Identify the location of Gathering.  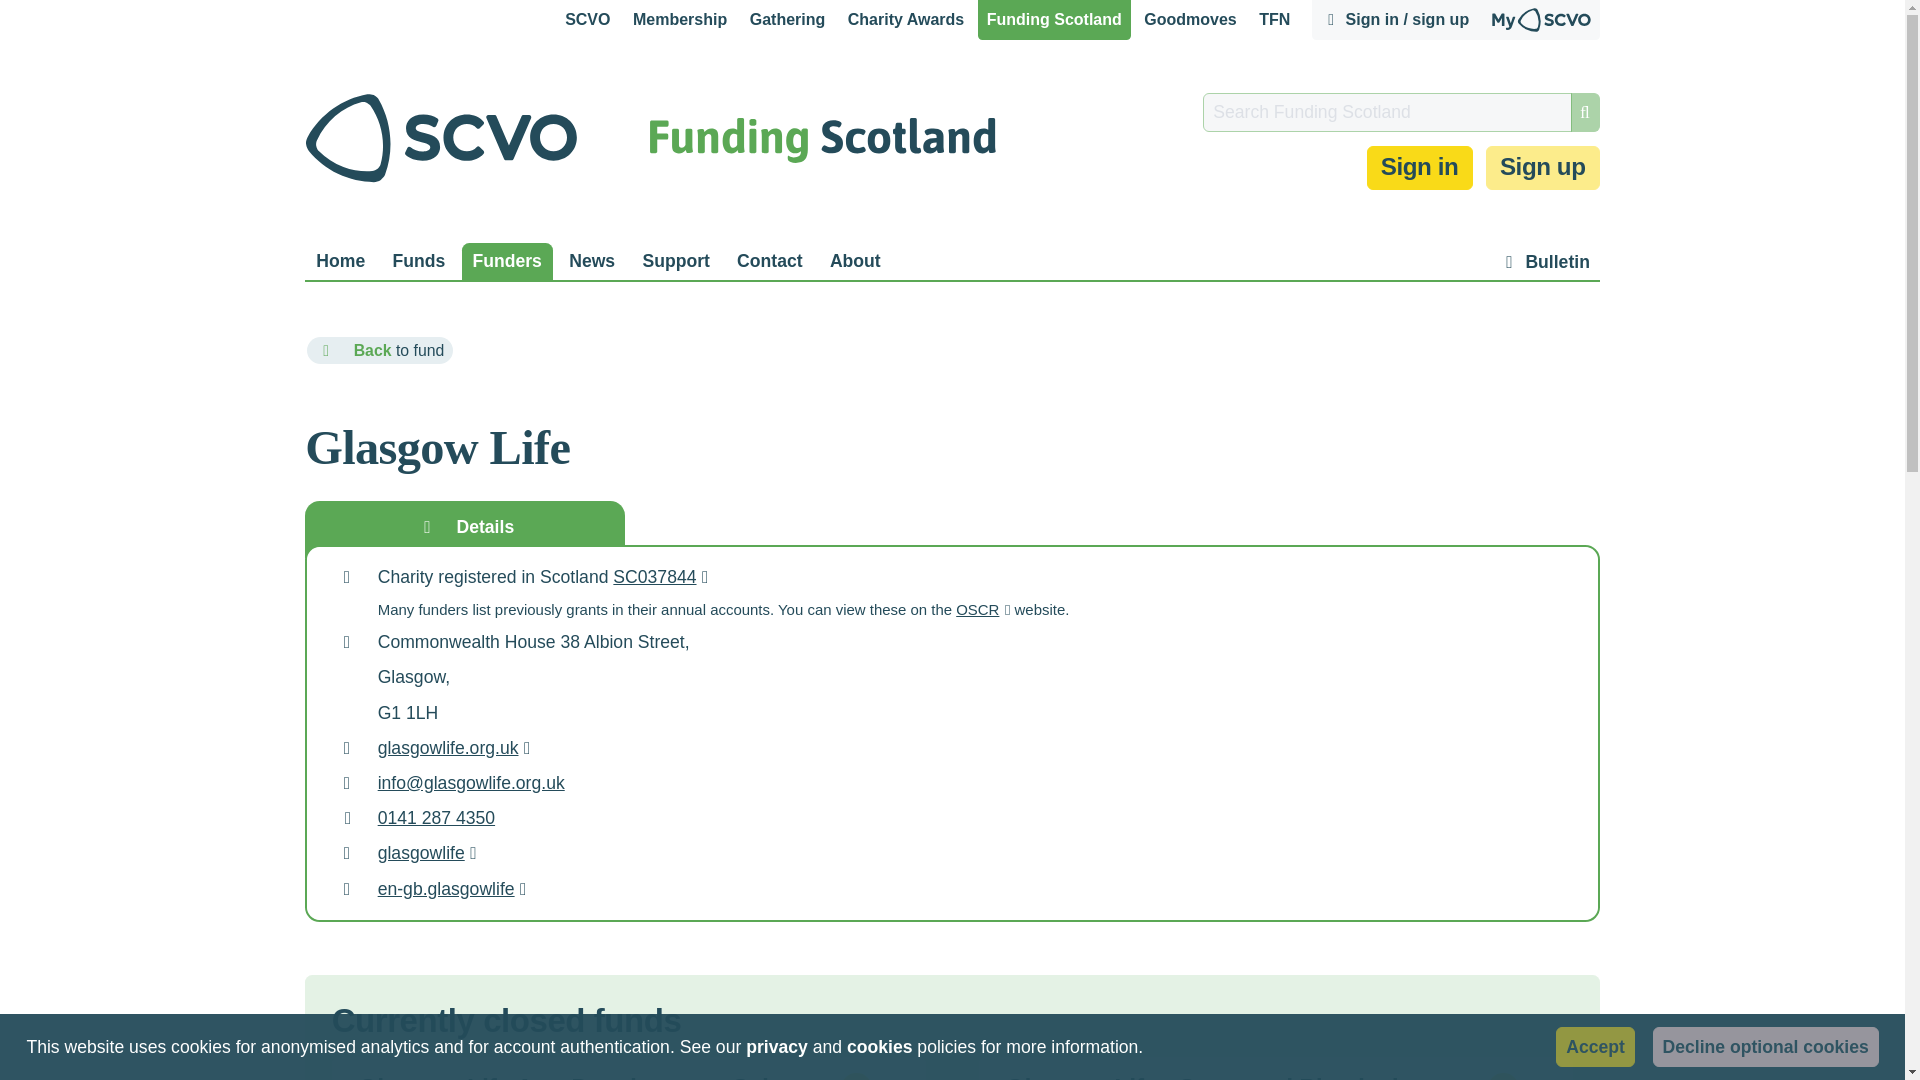
(787, 20).